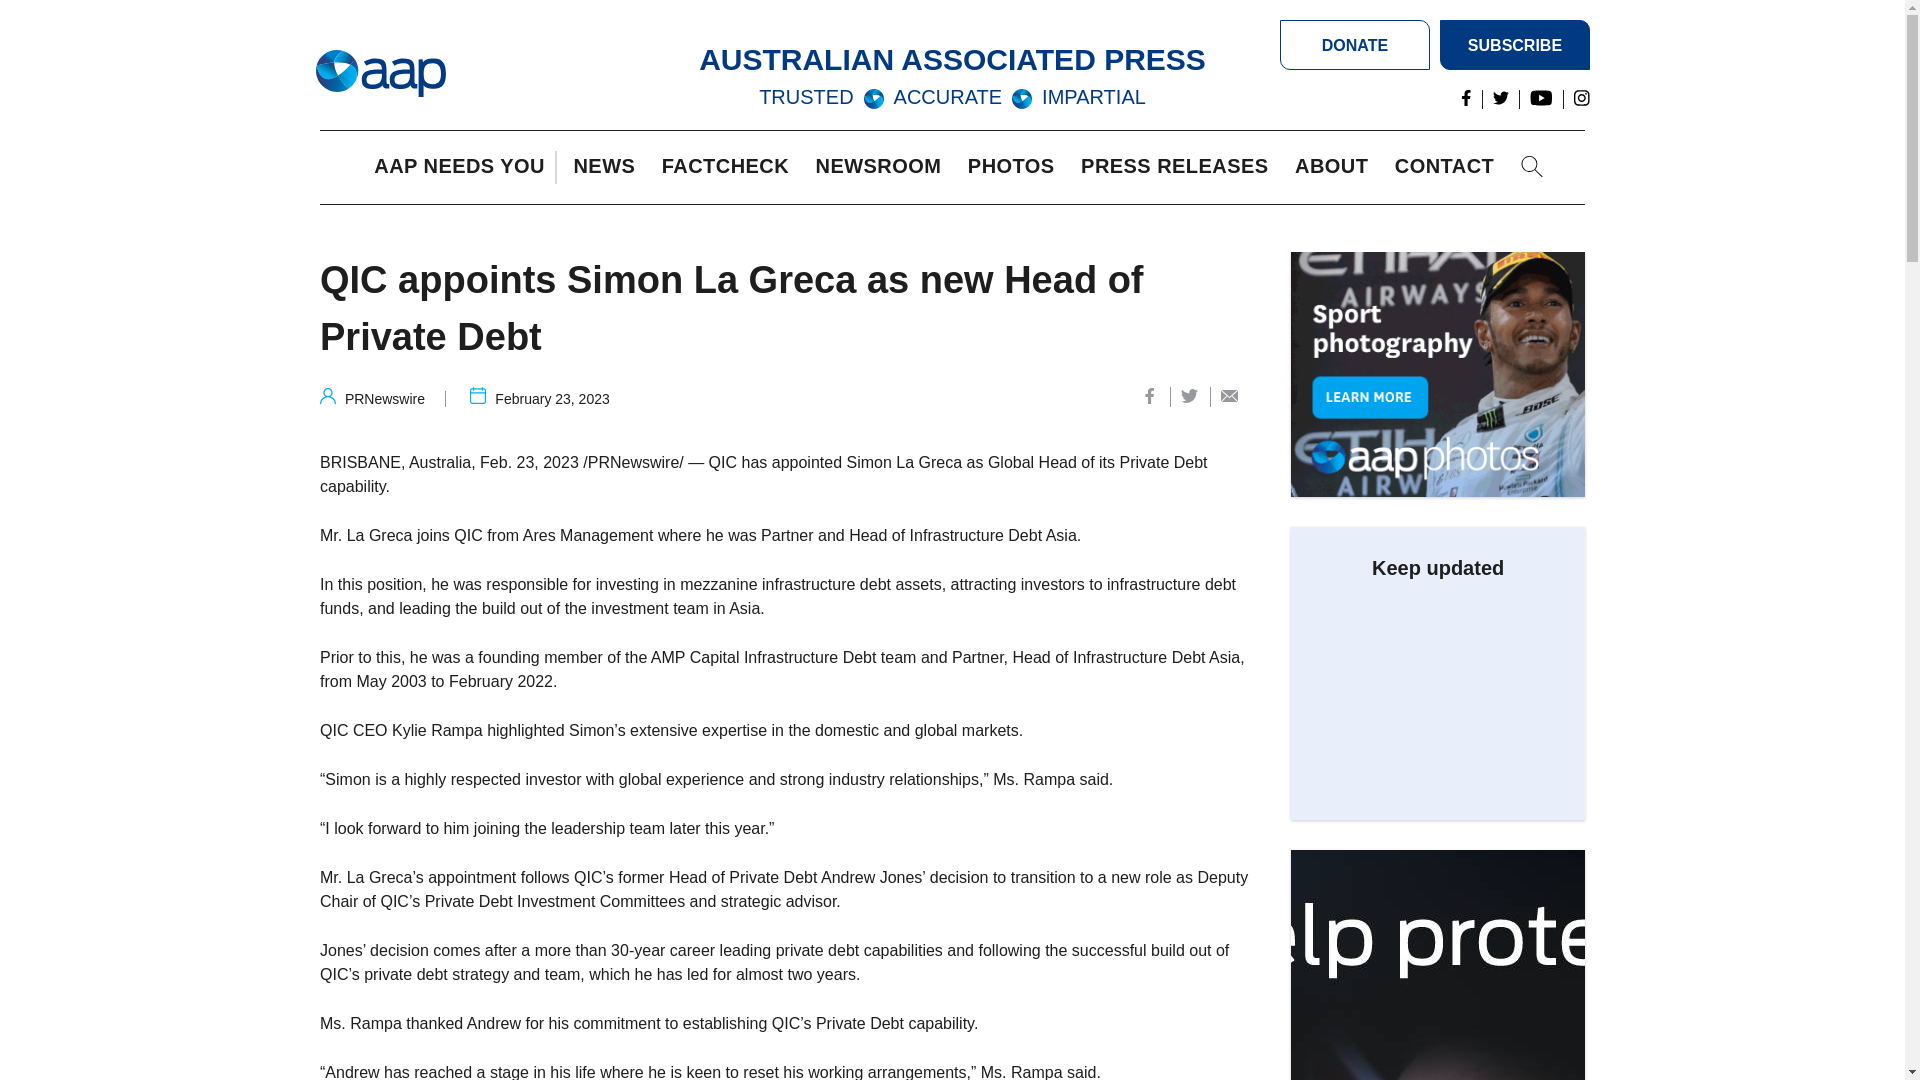 The image size is (1920, 1080). What do you see at coordinates (1355, 45) in the screenshot?
I see `DONATE` at bounding box center [1355, 45].